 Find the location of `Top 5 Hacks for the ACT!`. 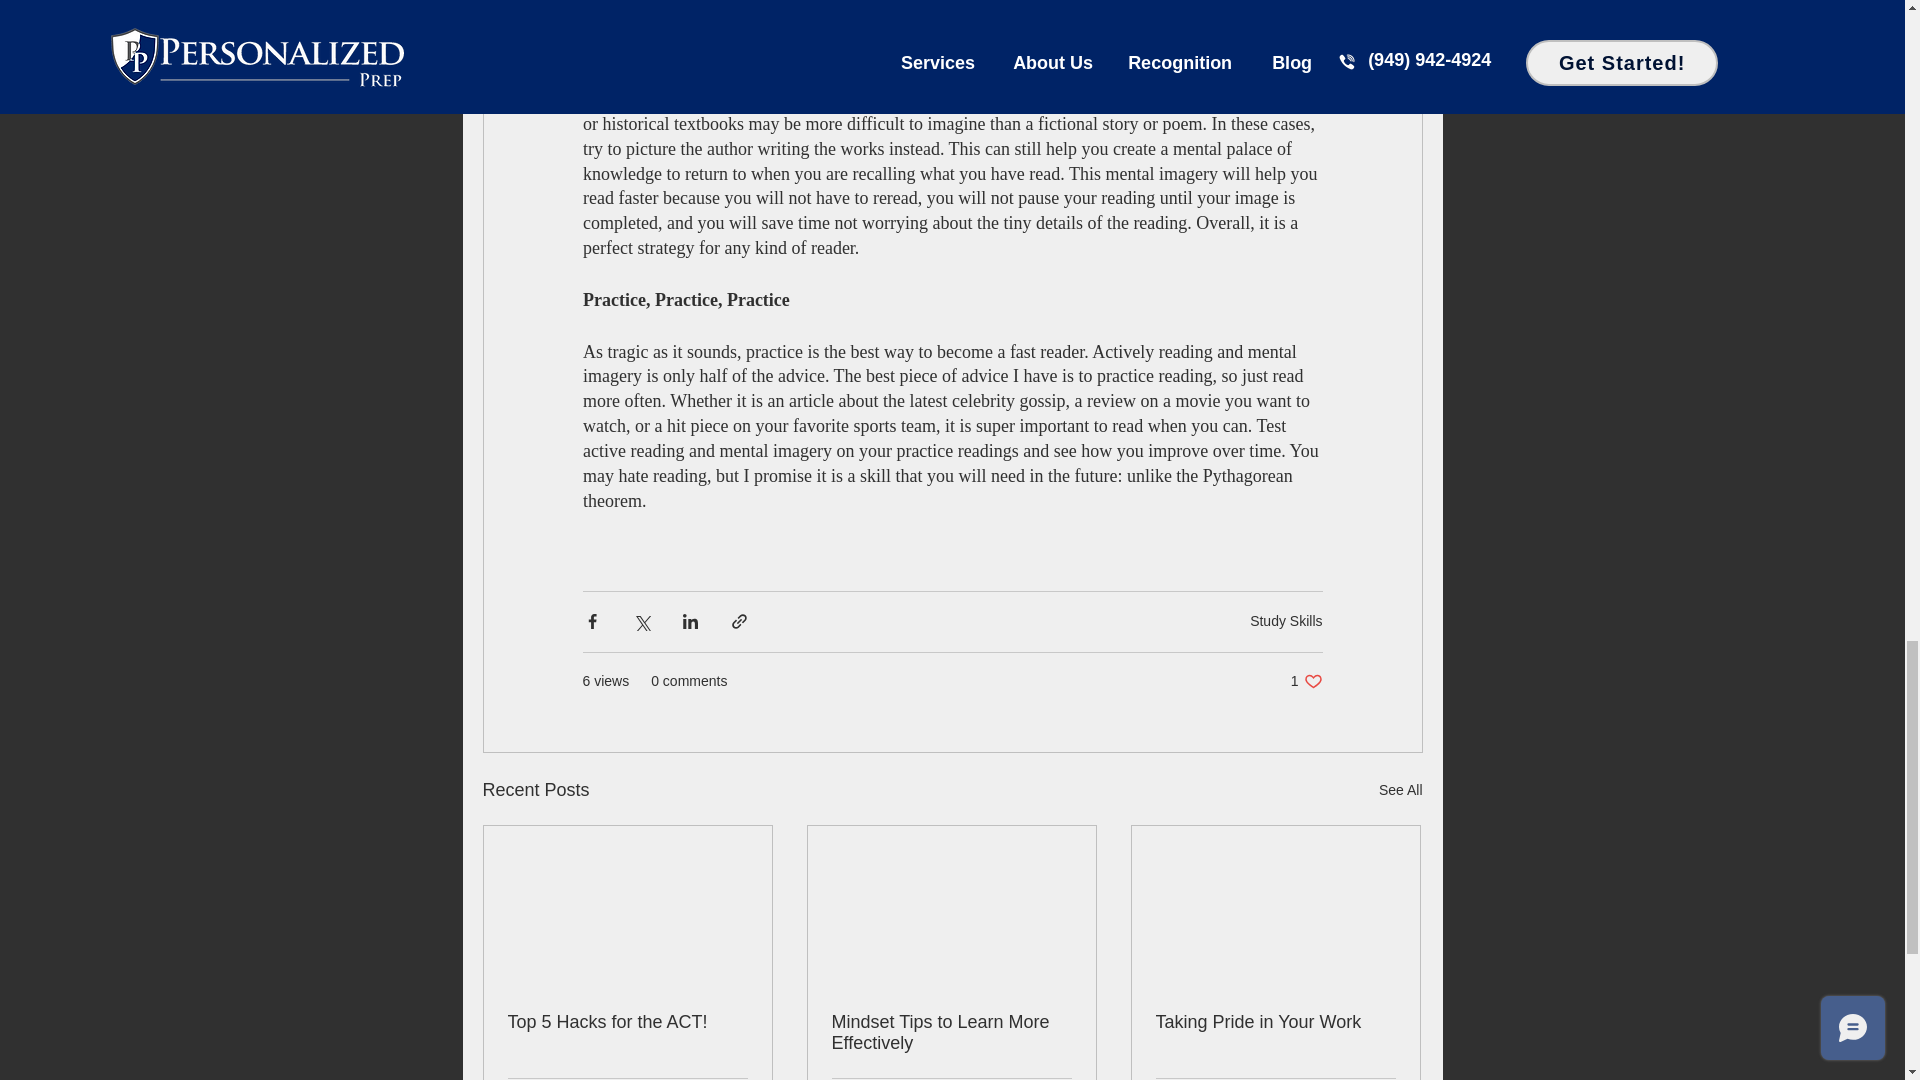

Top 5 Hacks for the ACT! is located at coordinates (628, 1022).